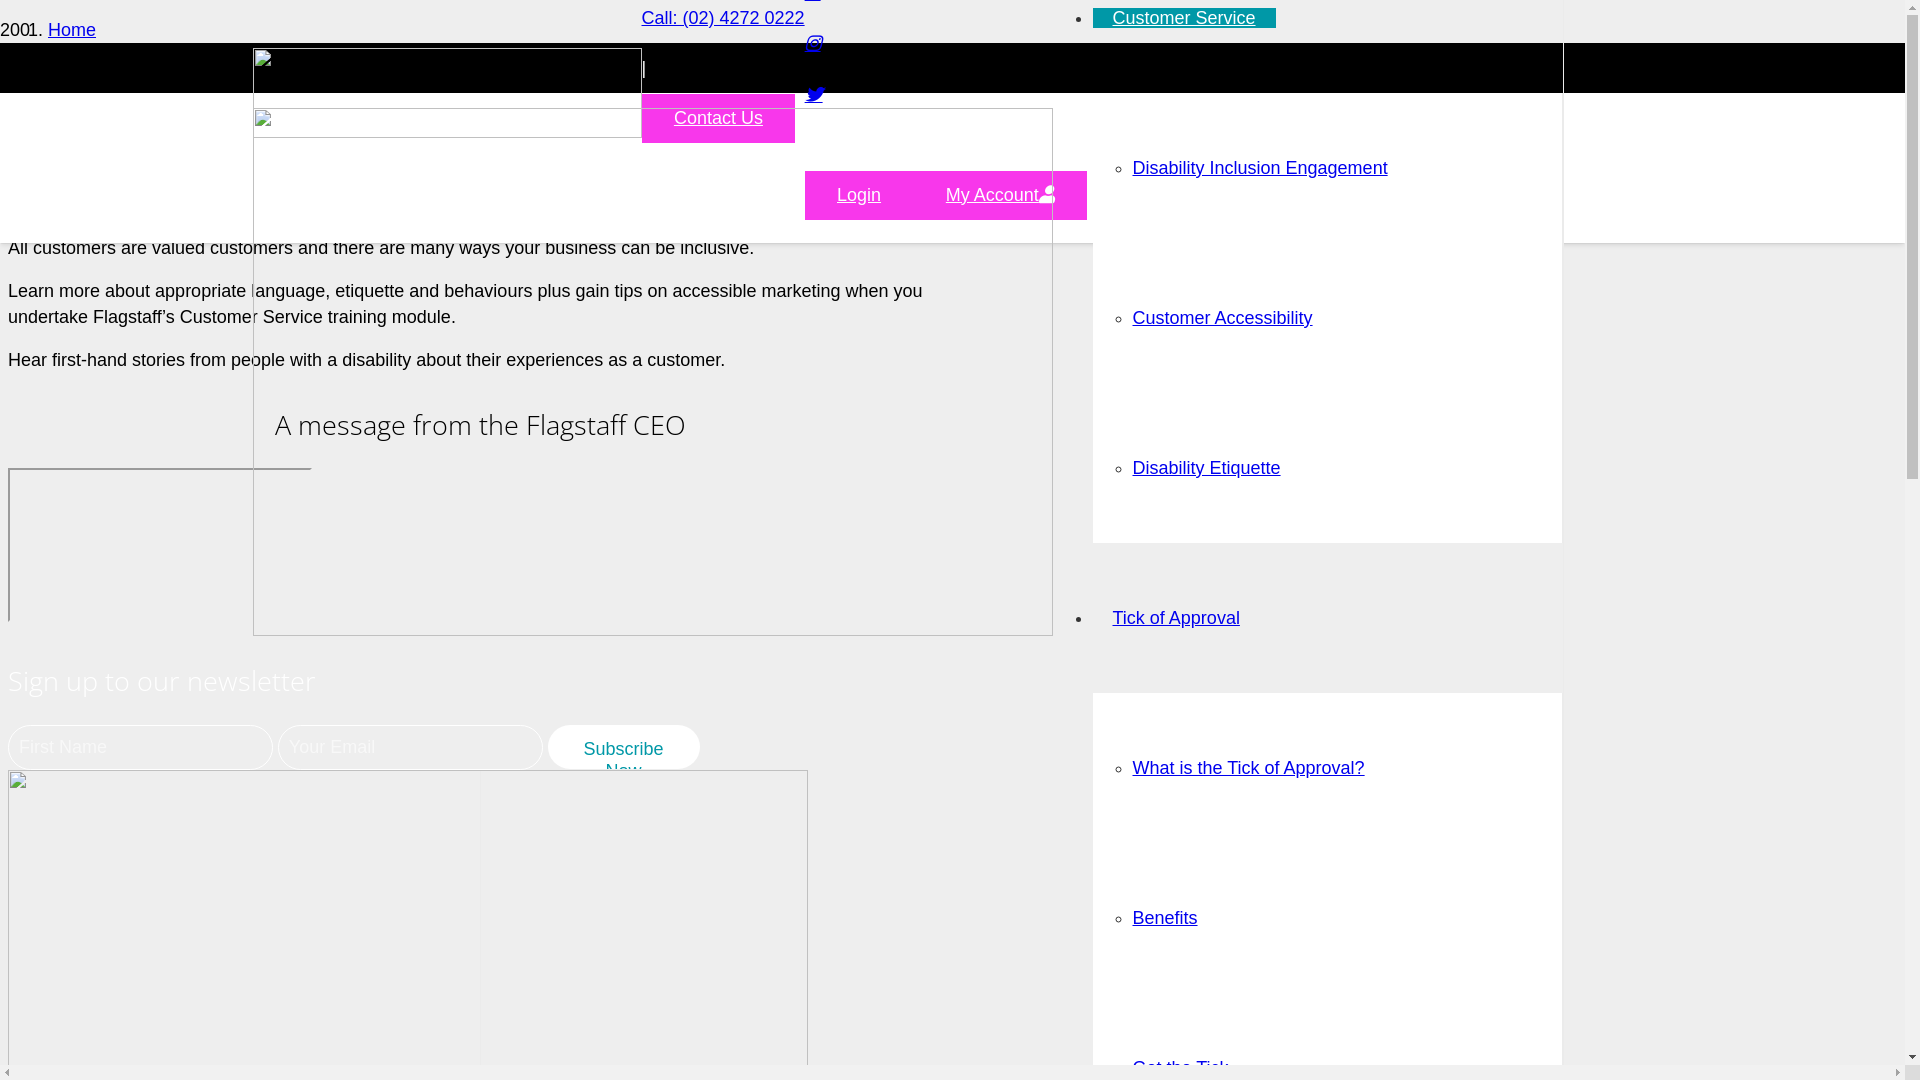 This screenshot has width=1920, height=1080. I want to click on Benefits, so click(1164, 918).